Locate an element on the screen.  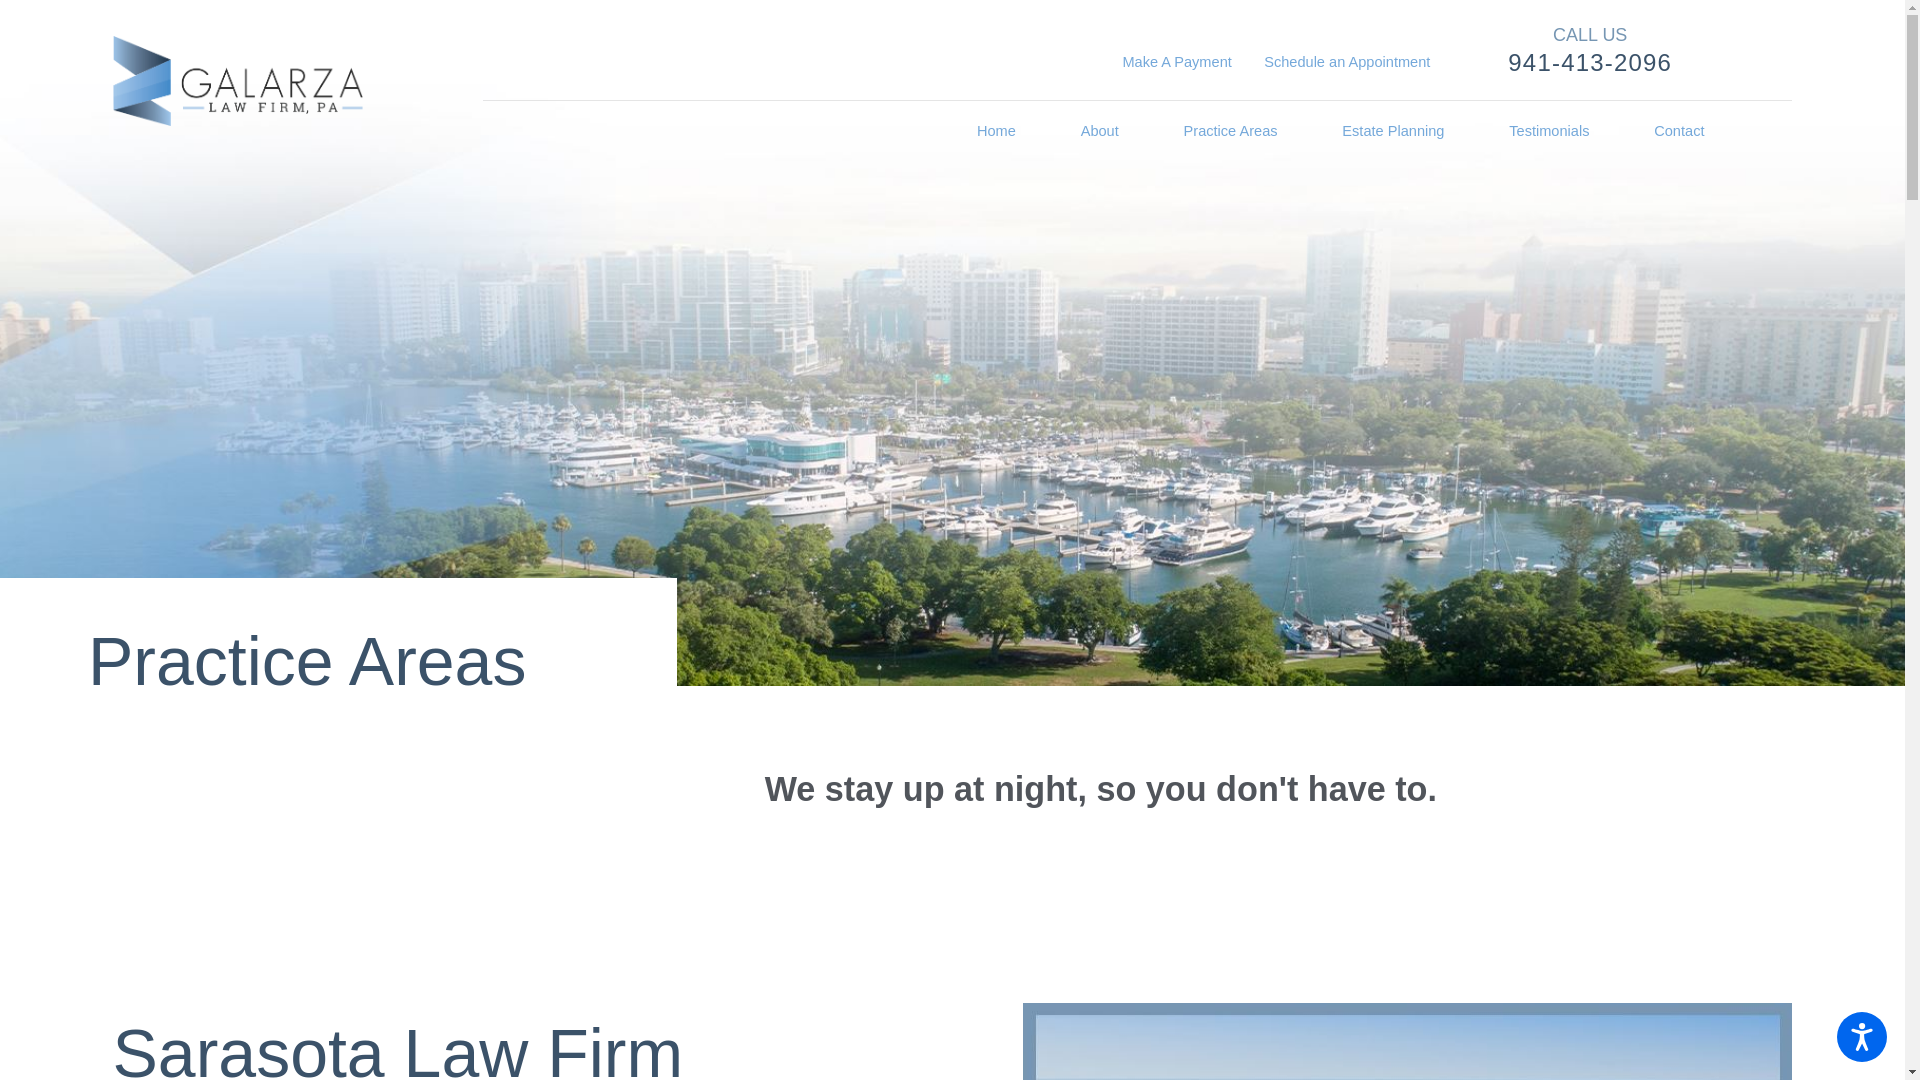
Open the accessibility options menu is located at coordinates (1862, 1036).